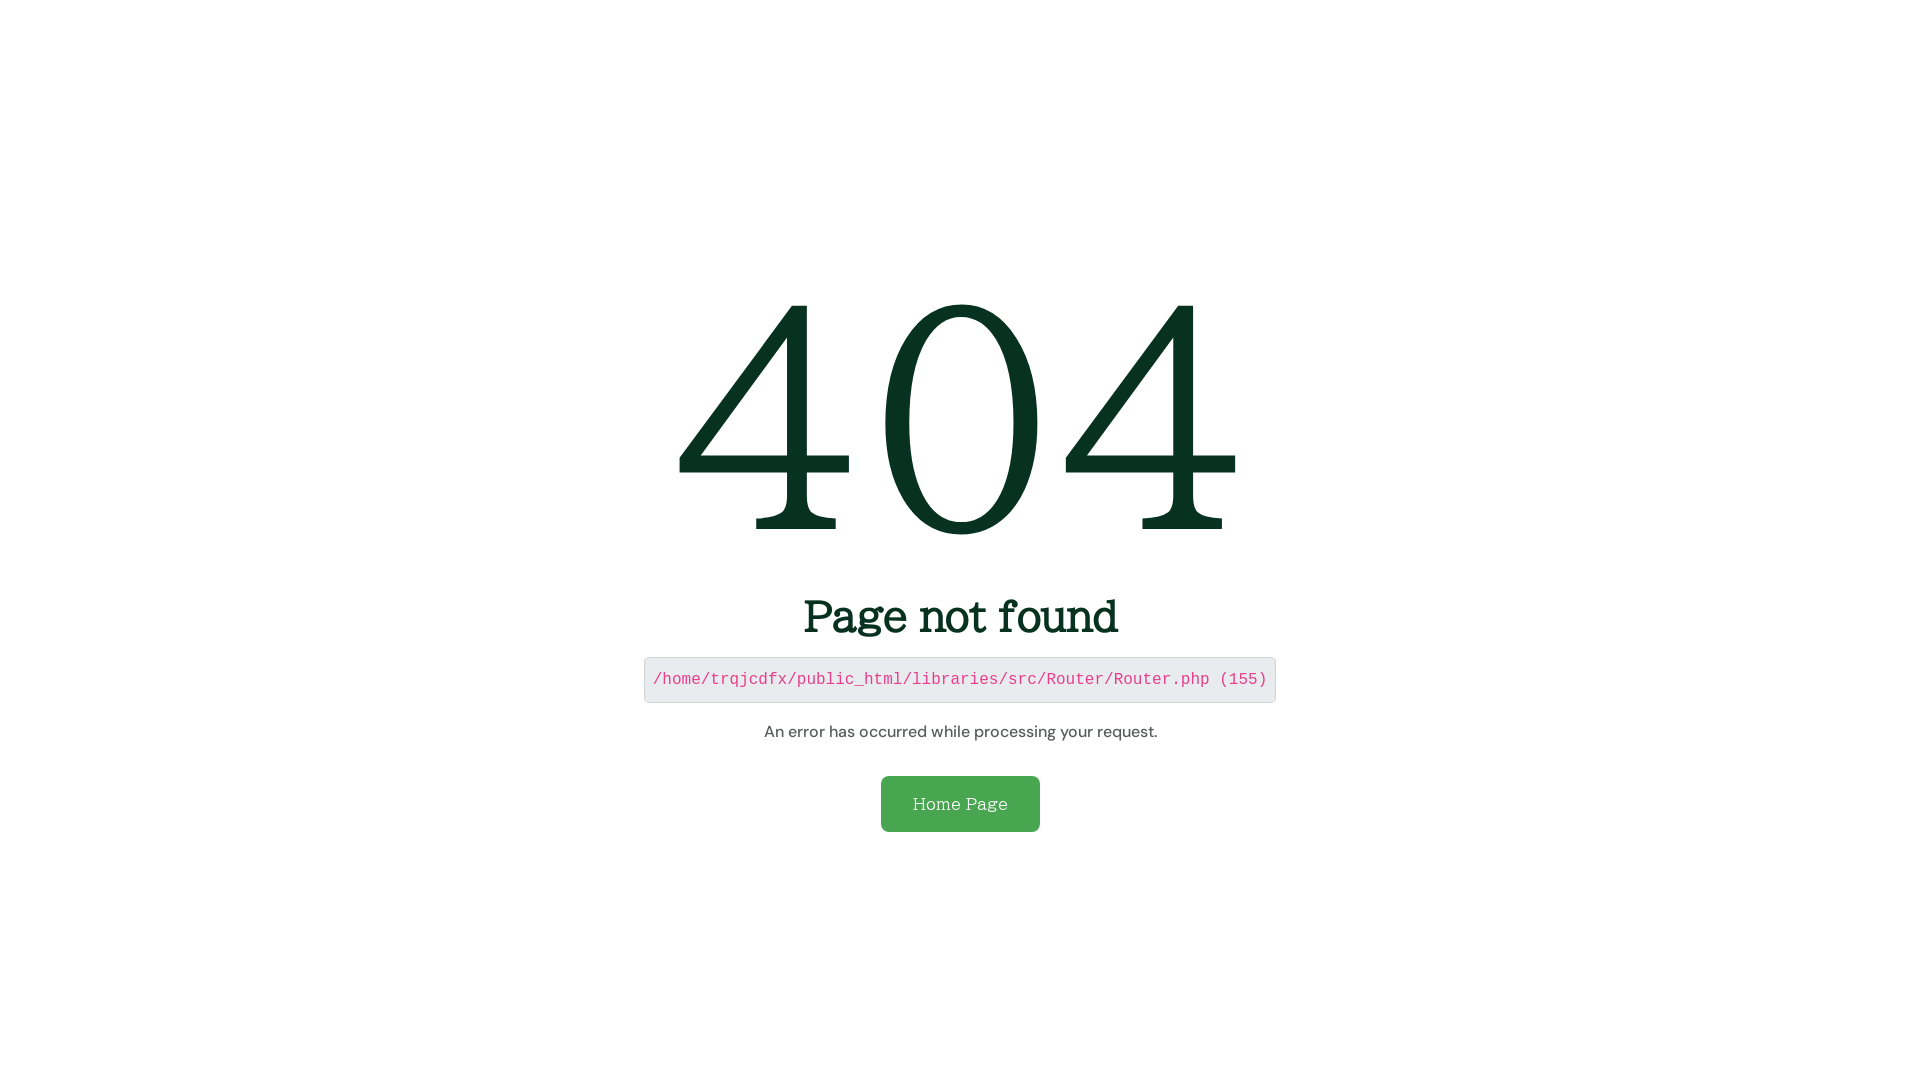 The height and width of the screenshot is (1080, 1920). Describe the element at coordinates (960, 804) in the screenshot. I see `Home Page` at that location.